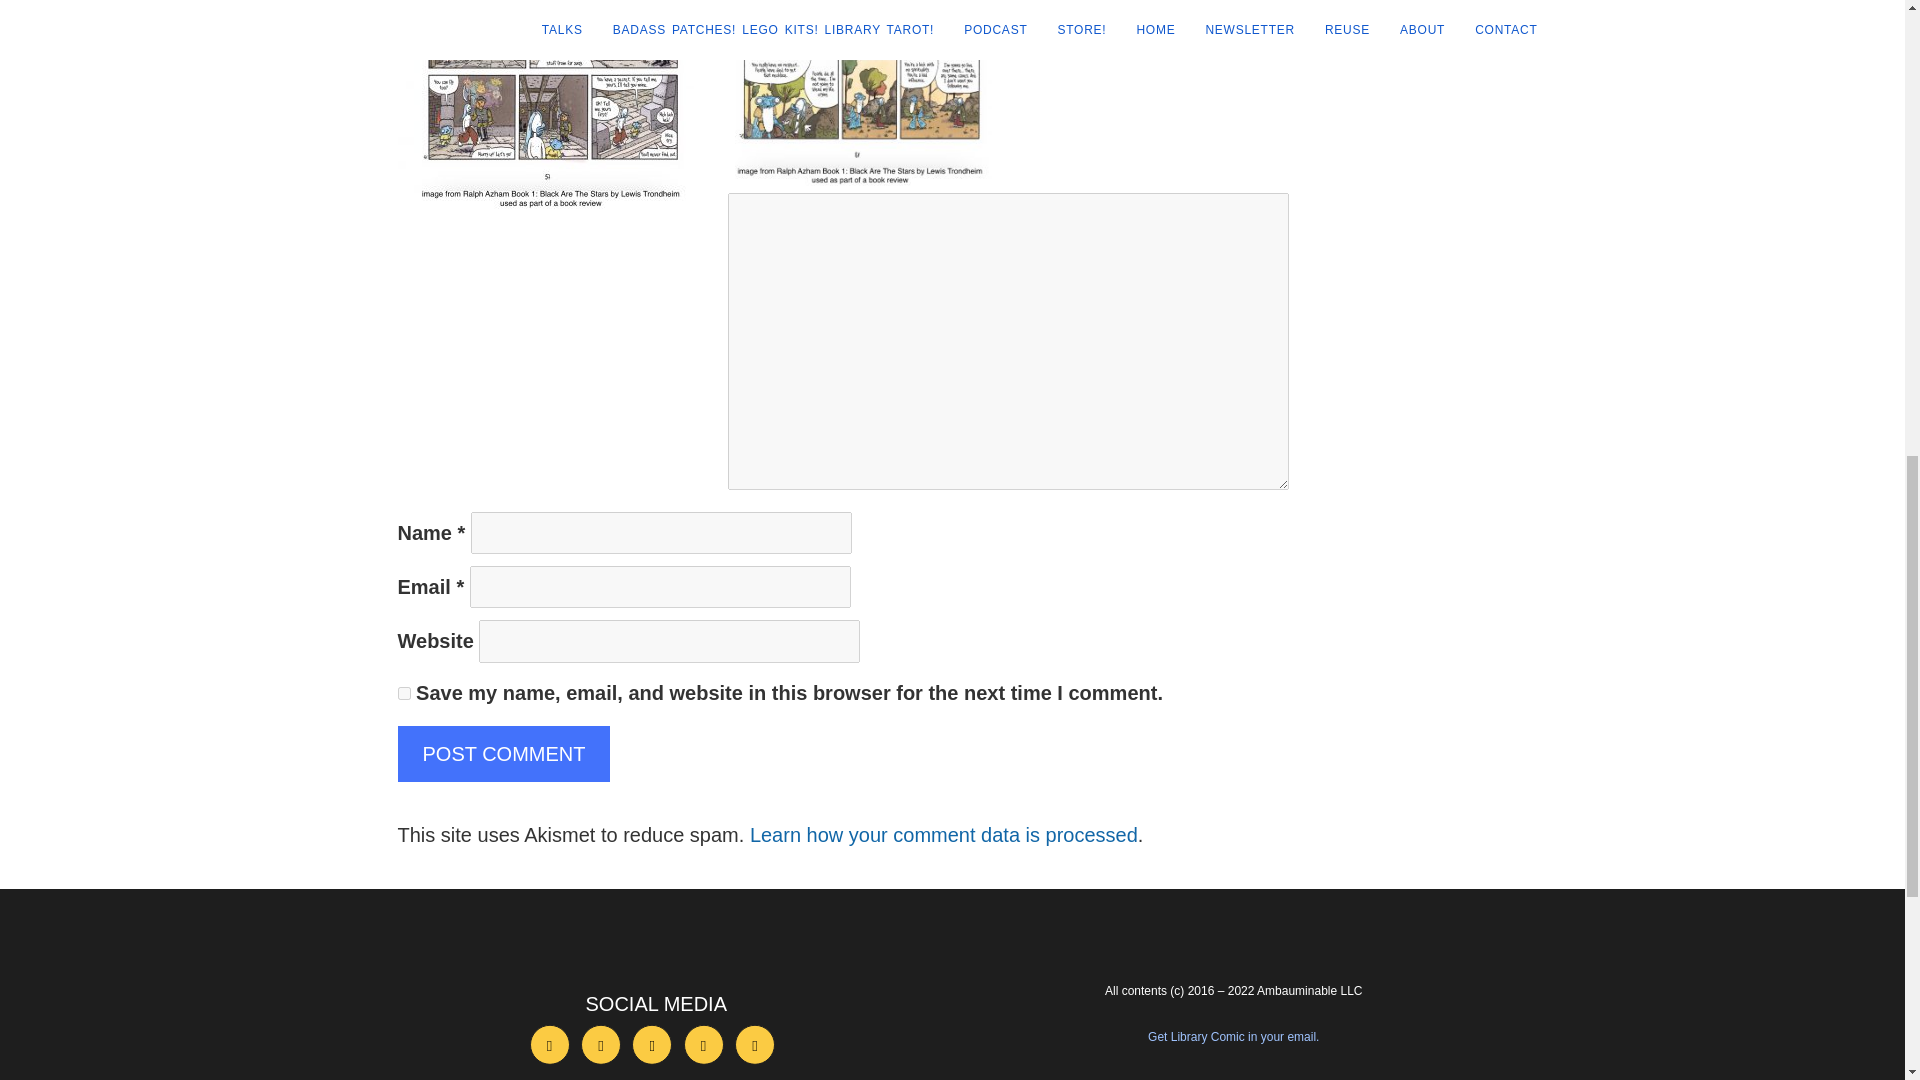 The height and width of the screenshot is (1080, 1920). What do you see at coordinates (550, 1044) in the screenshot?
I see `facebook icon` at bounding box center [550, 1044].